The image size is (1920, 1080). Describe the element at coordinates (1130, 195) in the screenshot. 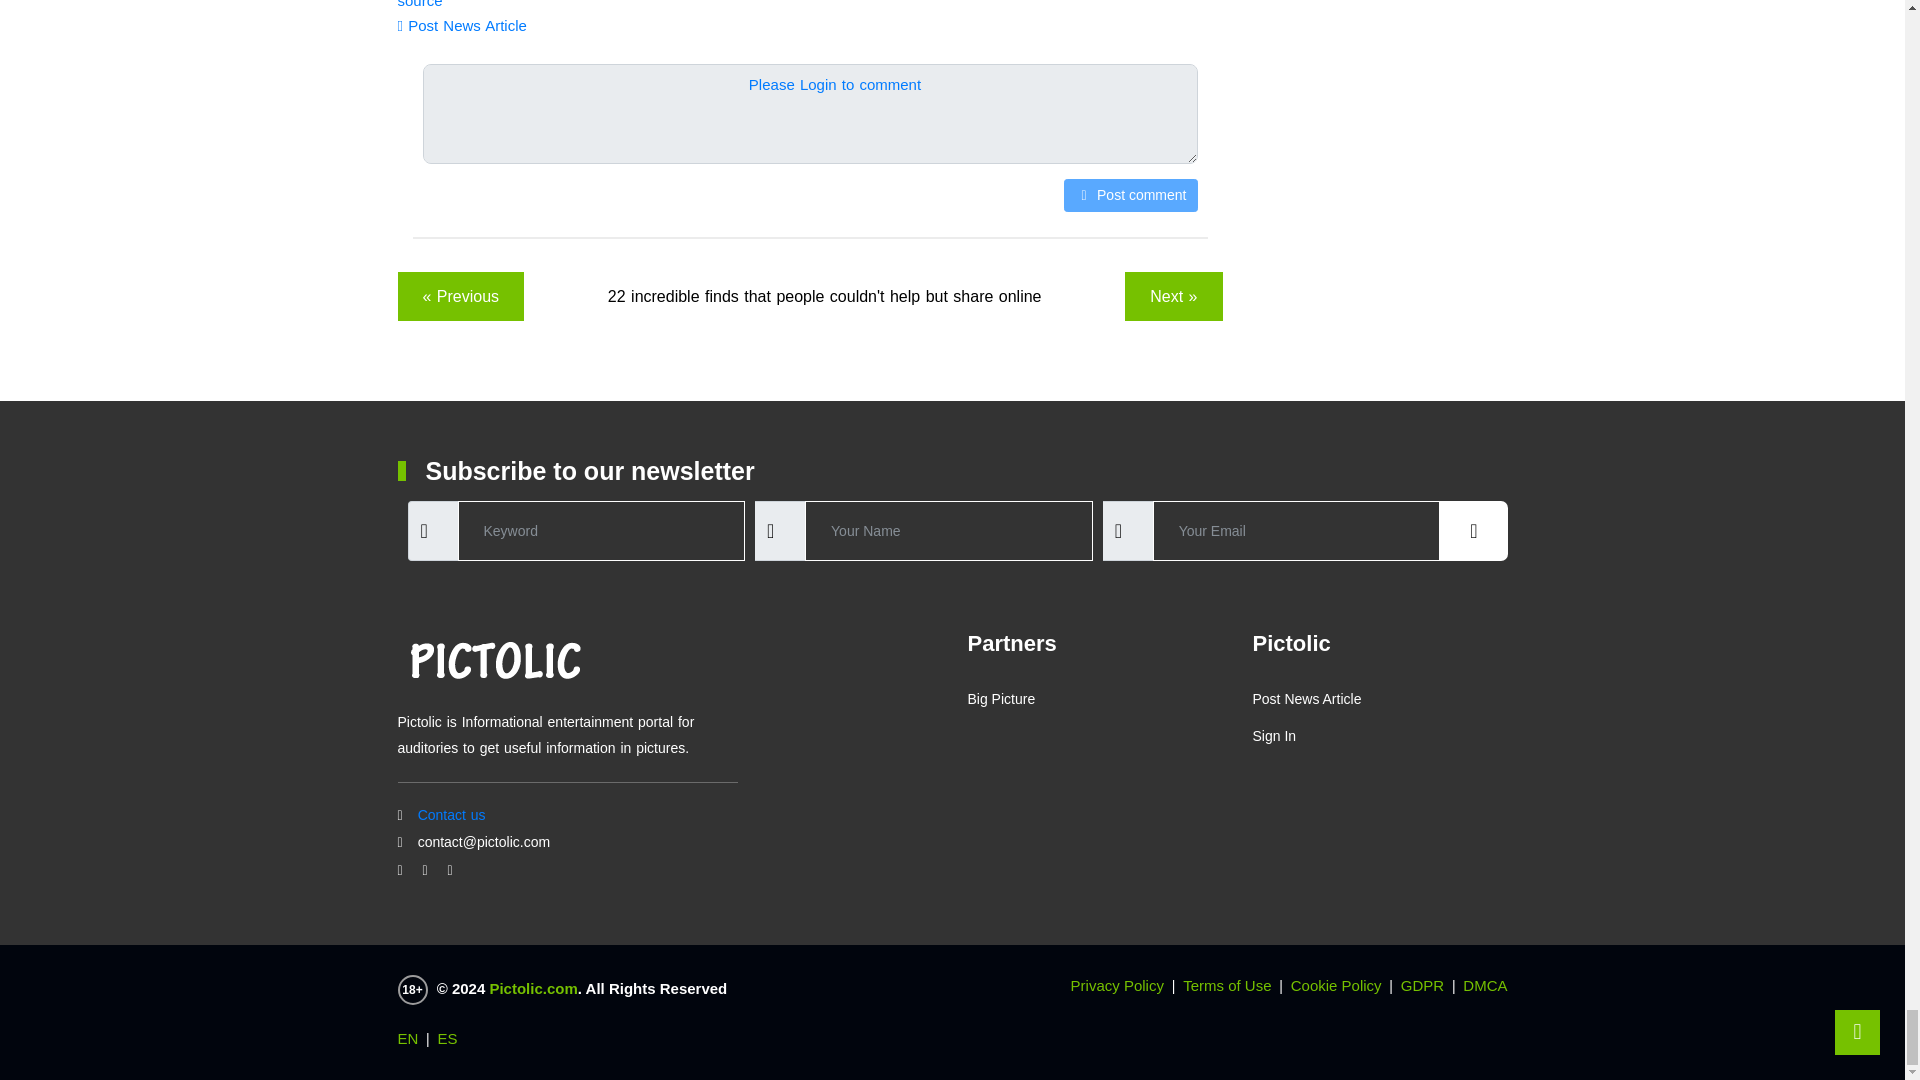

I see `Post comment` at that location.